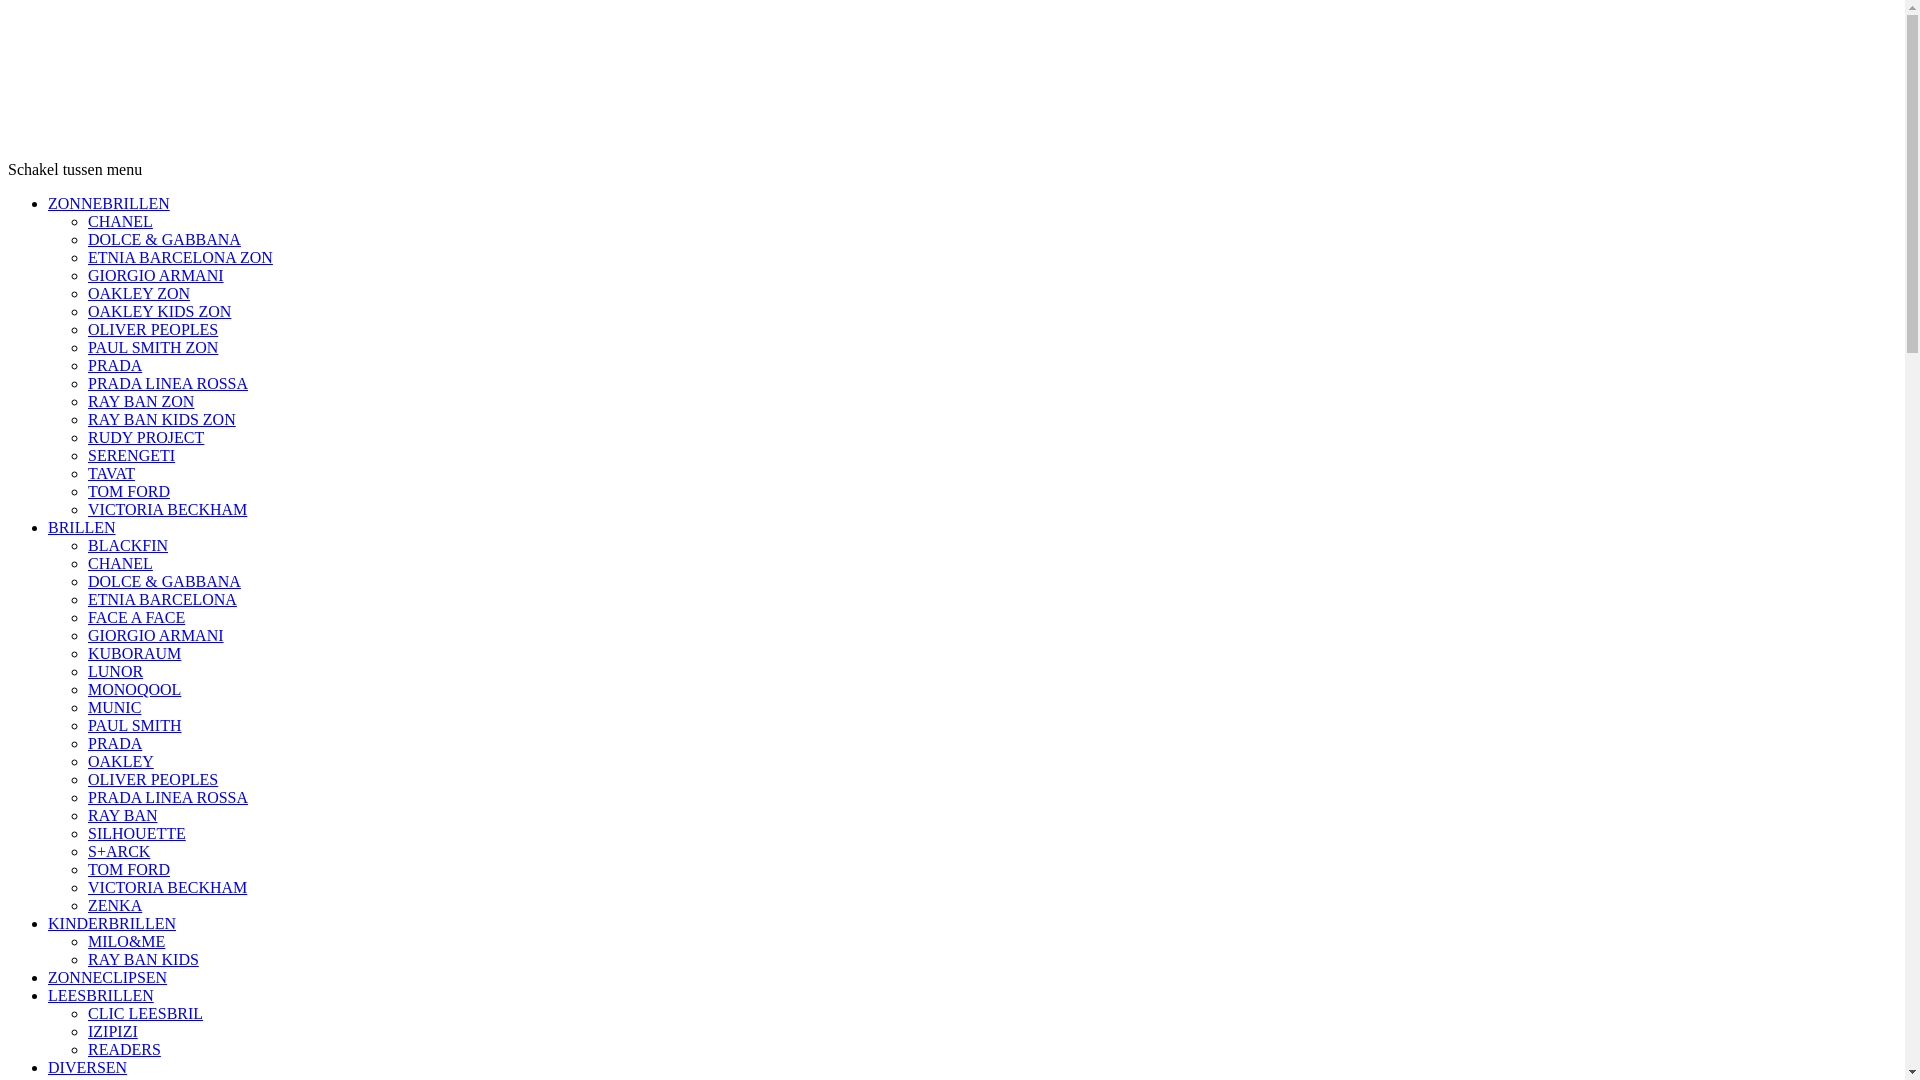 The width and height of the screenshot is (1920, 1080). Describe the element at coordinates (121, 761) in the screenshot. I see `OAKLEY` at that location.